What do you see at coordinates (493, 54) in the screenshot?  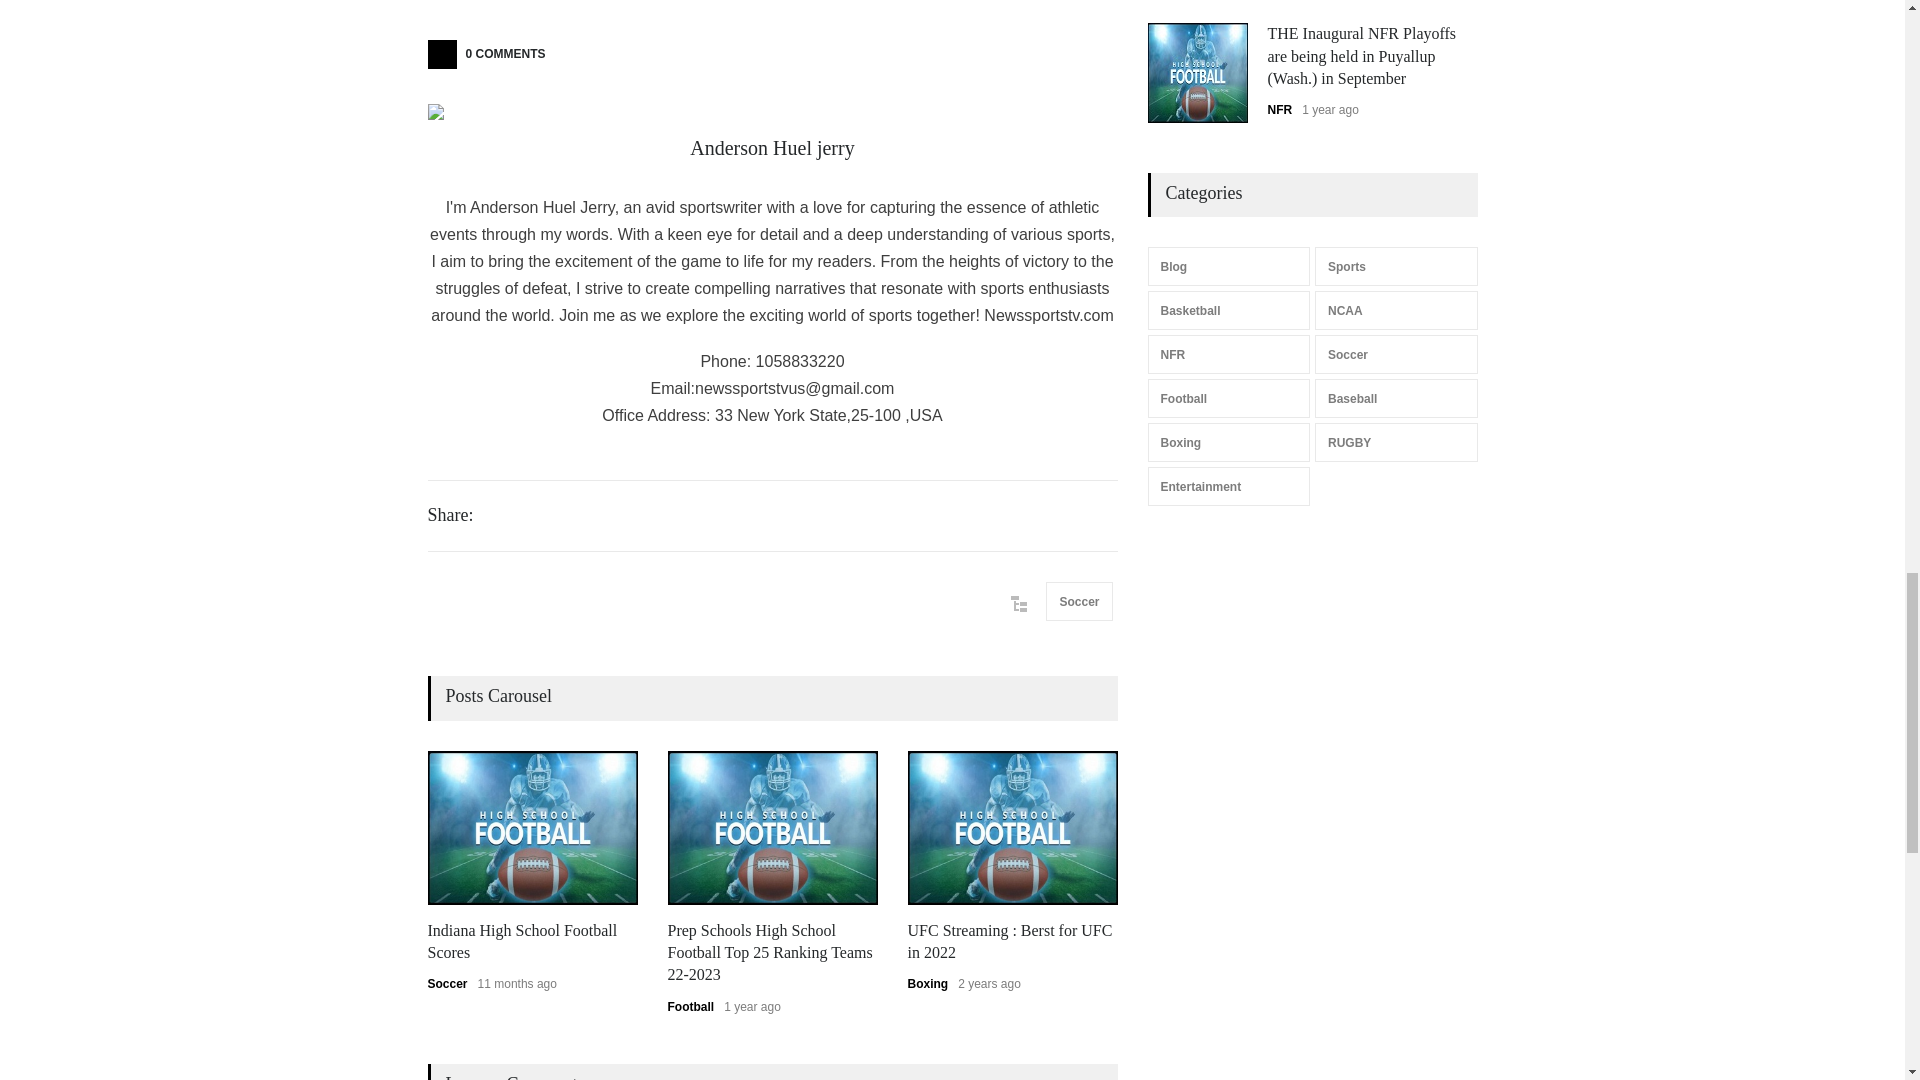 I see `0 COMMENTS` at bounding box center [493, 54].